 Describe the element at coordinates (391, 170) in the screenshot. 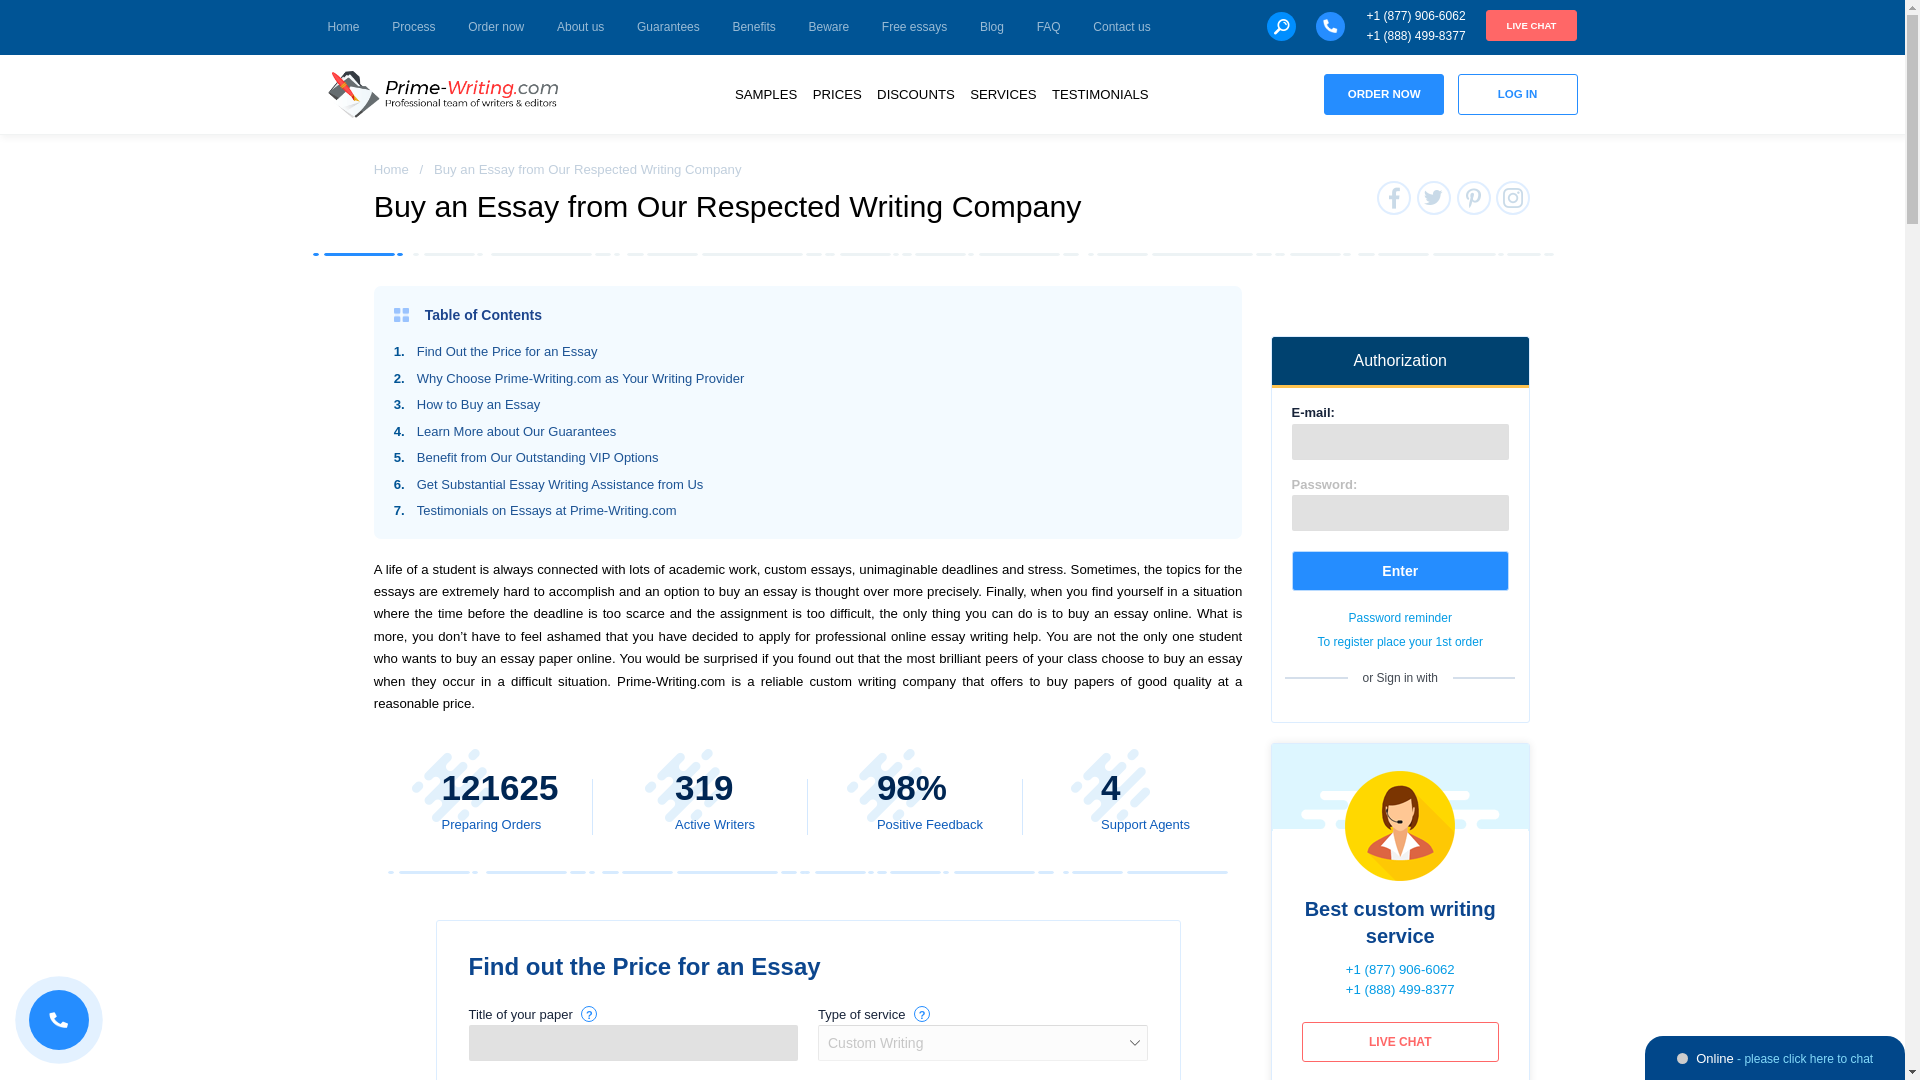

I see `Home` at that location.